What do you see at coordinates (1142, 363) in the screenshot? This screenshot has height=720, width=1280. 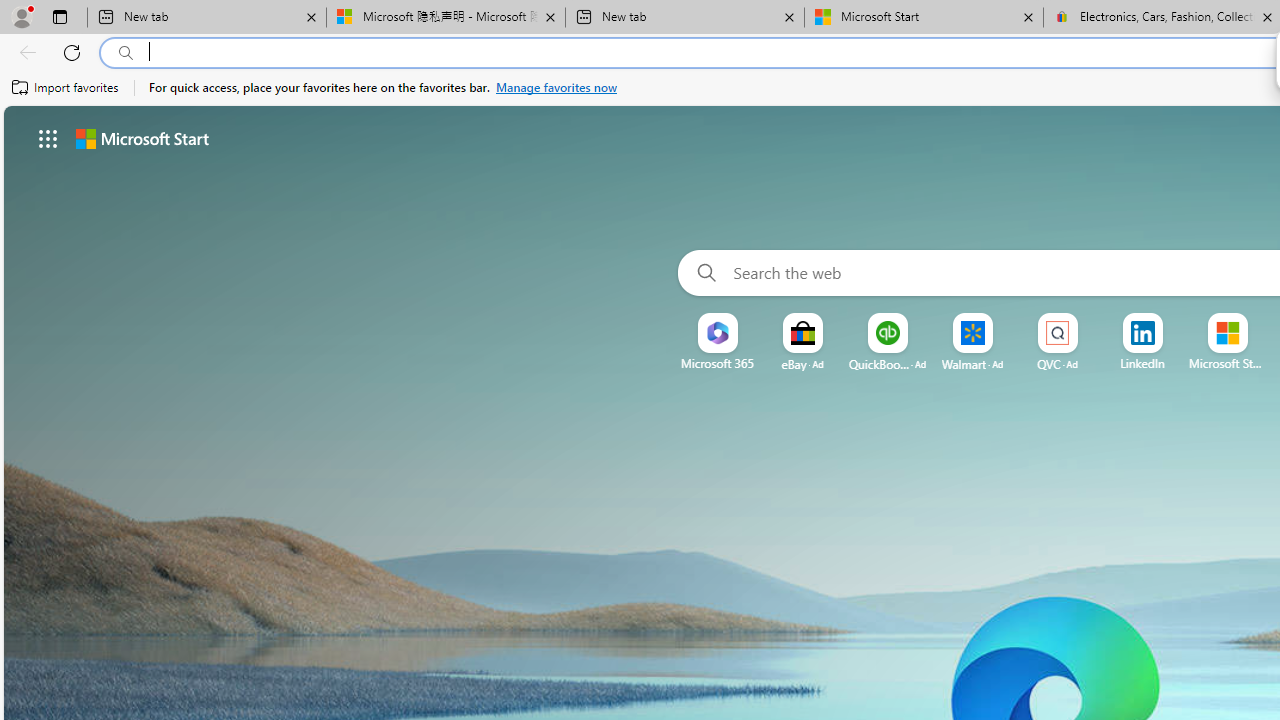 I see `LinkedIn` at bounding box center [1142, 363].